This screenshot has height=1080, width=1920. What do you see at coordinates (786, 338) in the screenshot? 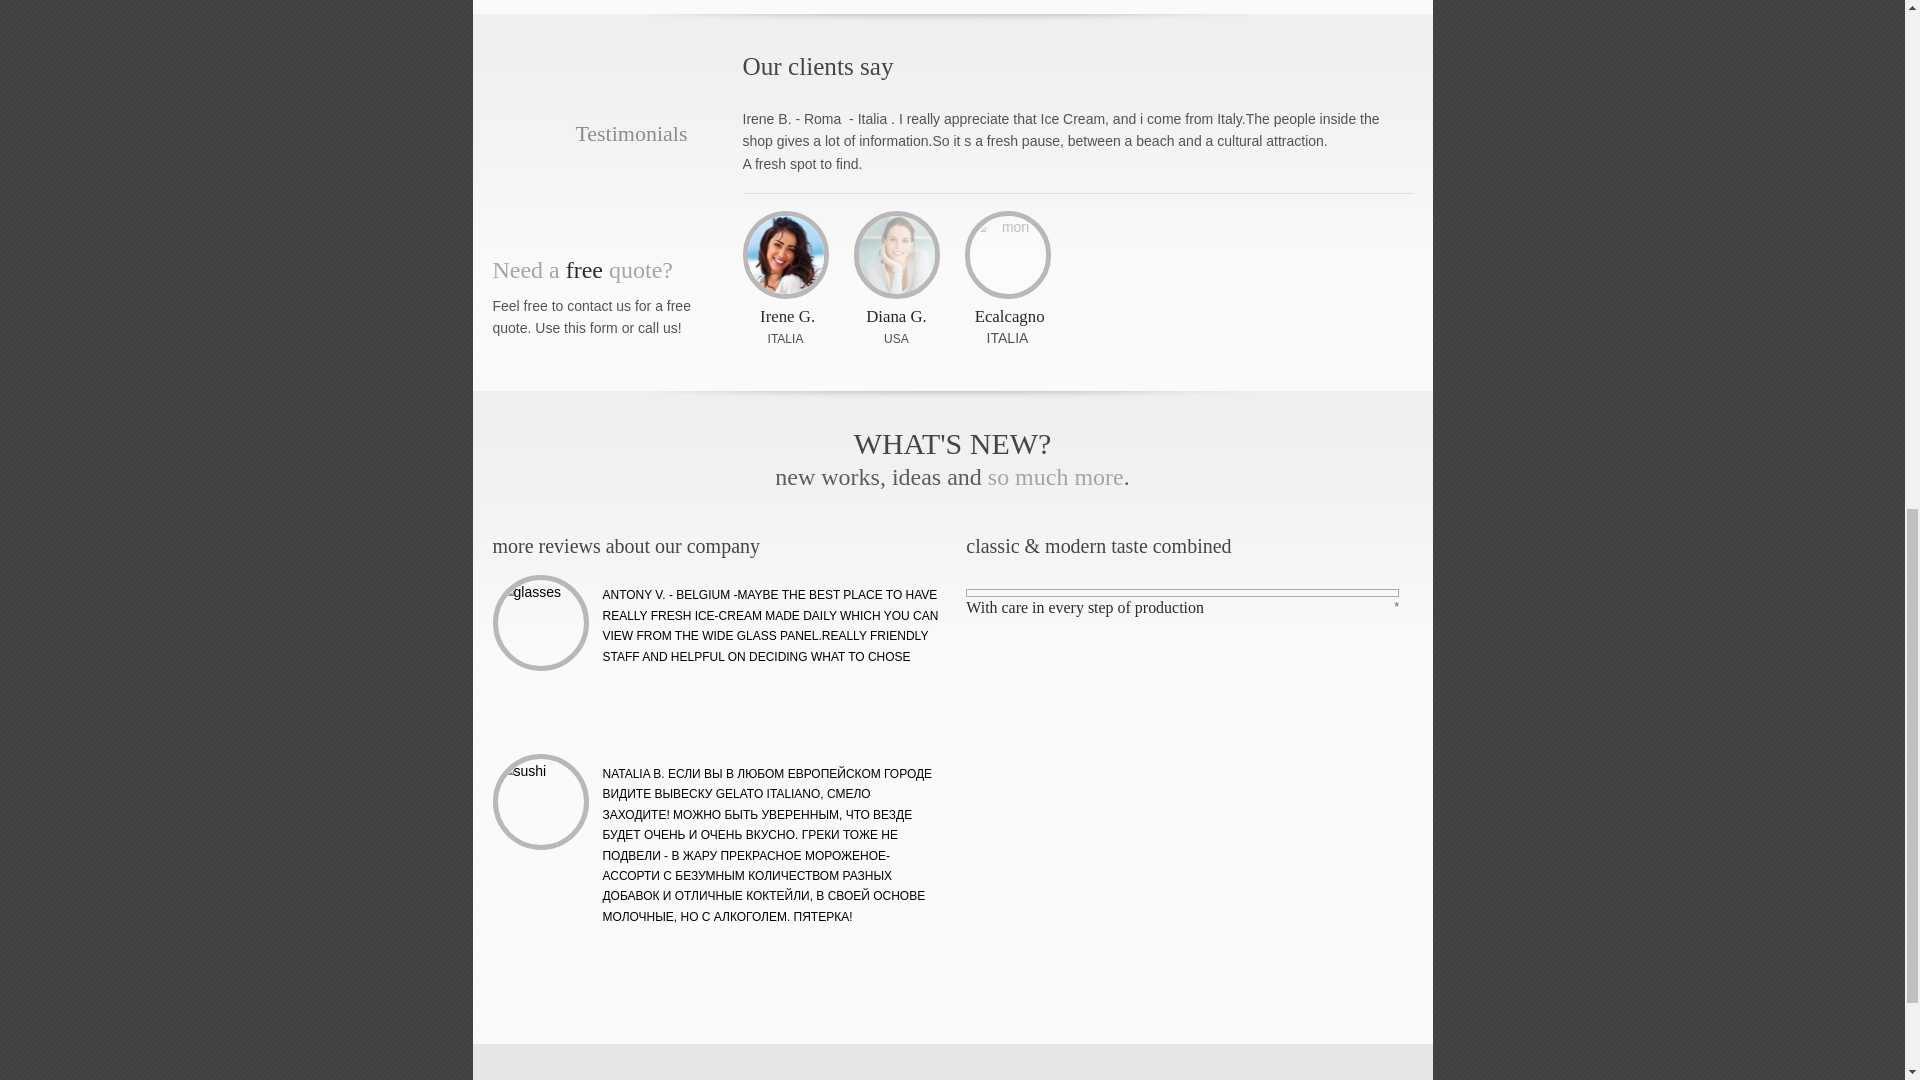
I see `ITALIA` at bounding box center [786, 338].